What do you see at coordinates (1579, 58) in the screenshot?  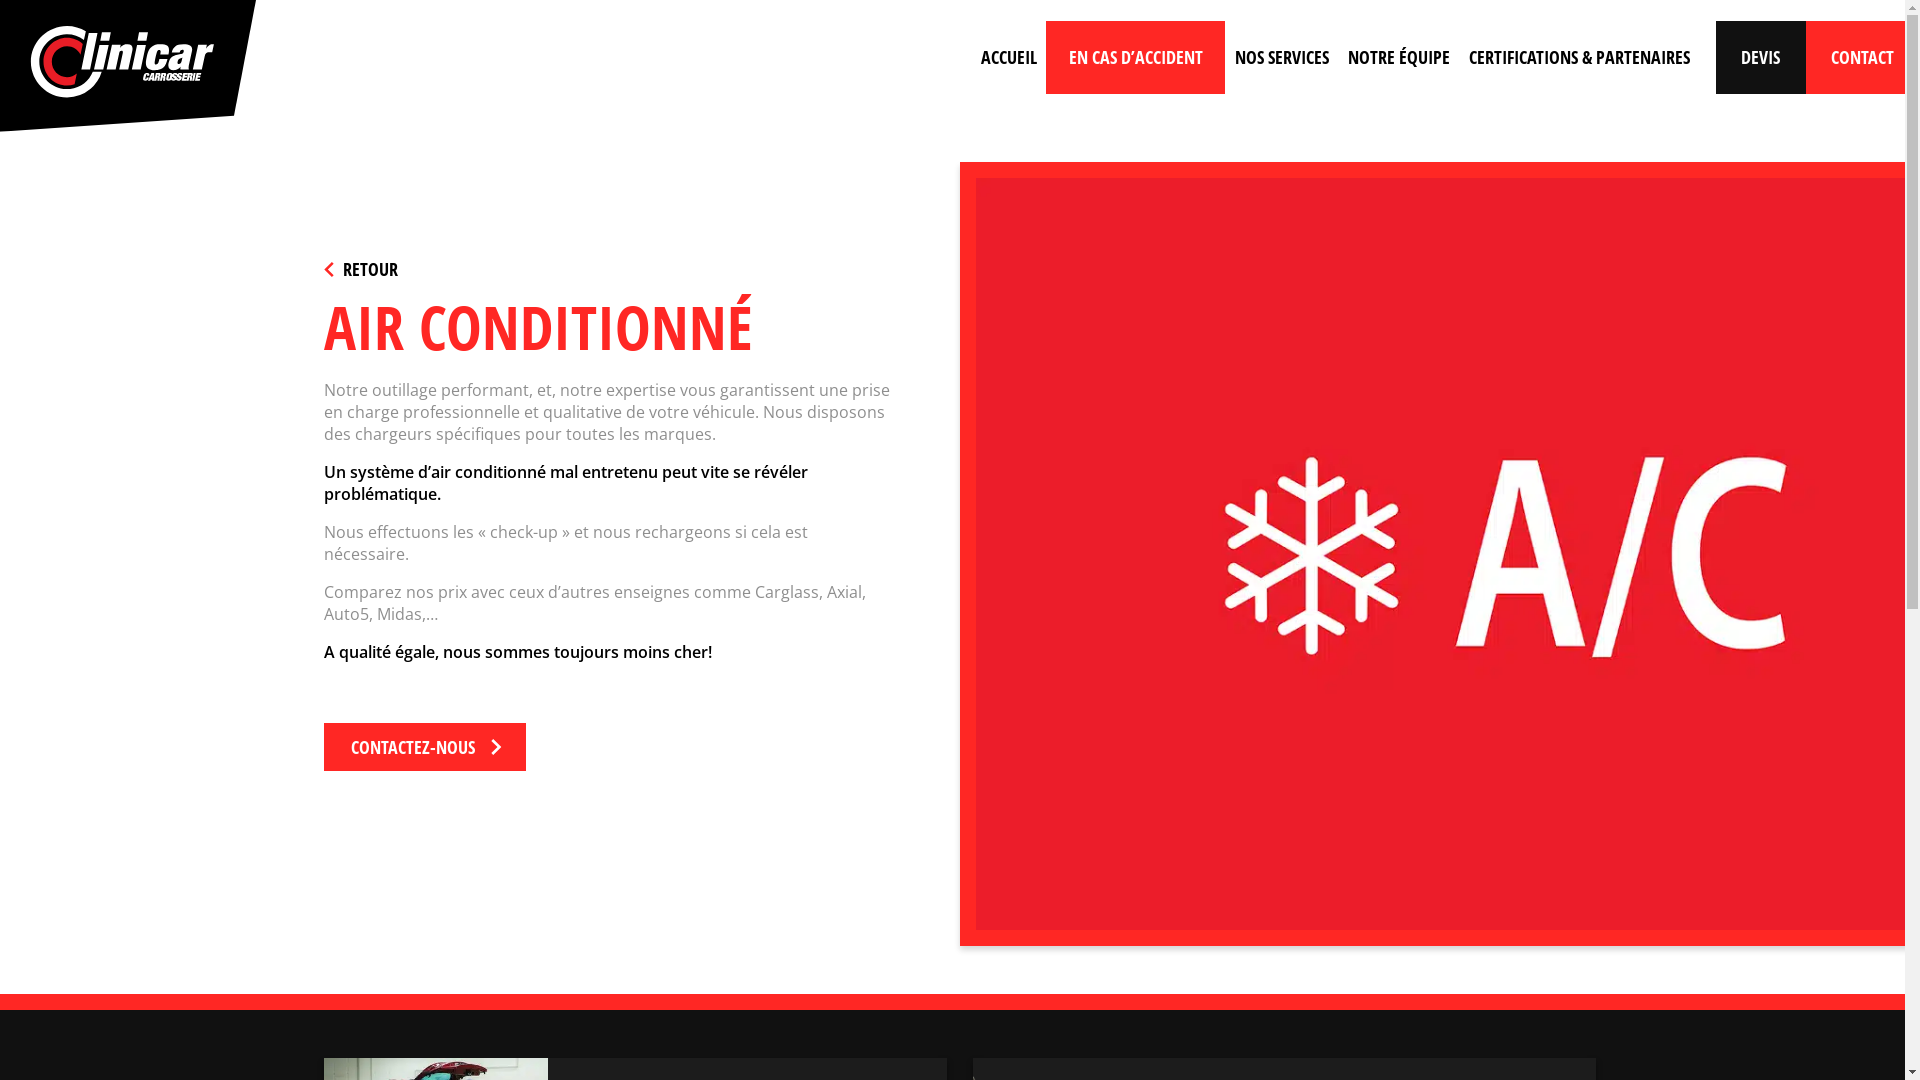 I see `CERTIFICATIONS & PARTENAIRES` at bounding box center [1579, 58].